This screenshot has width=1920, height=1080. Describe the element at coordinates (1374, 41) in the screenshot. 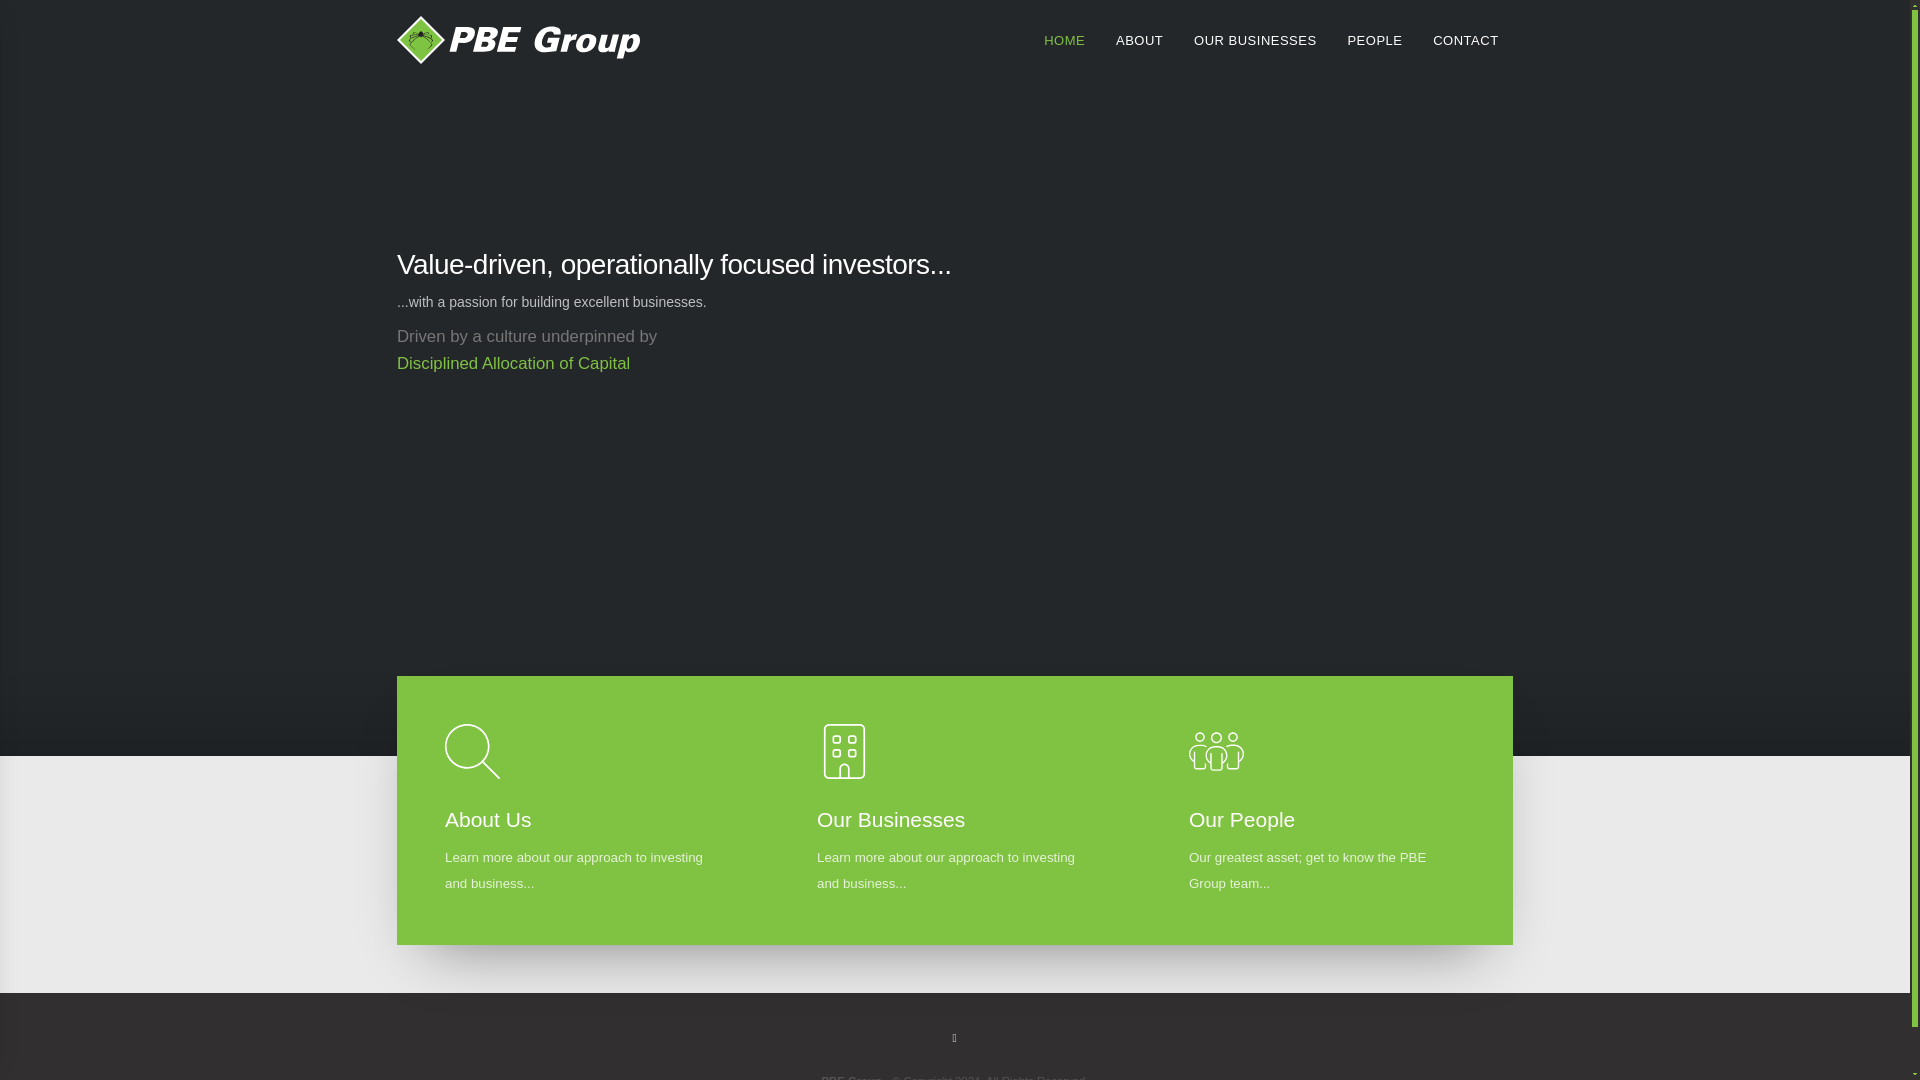

I see `PEOPLE` at that location.